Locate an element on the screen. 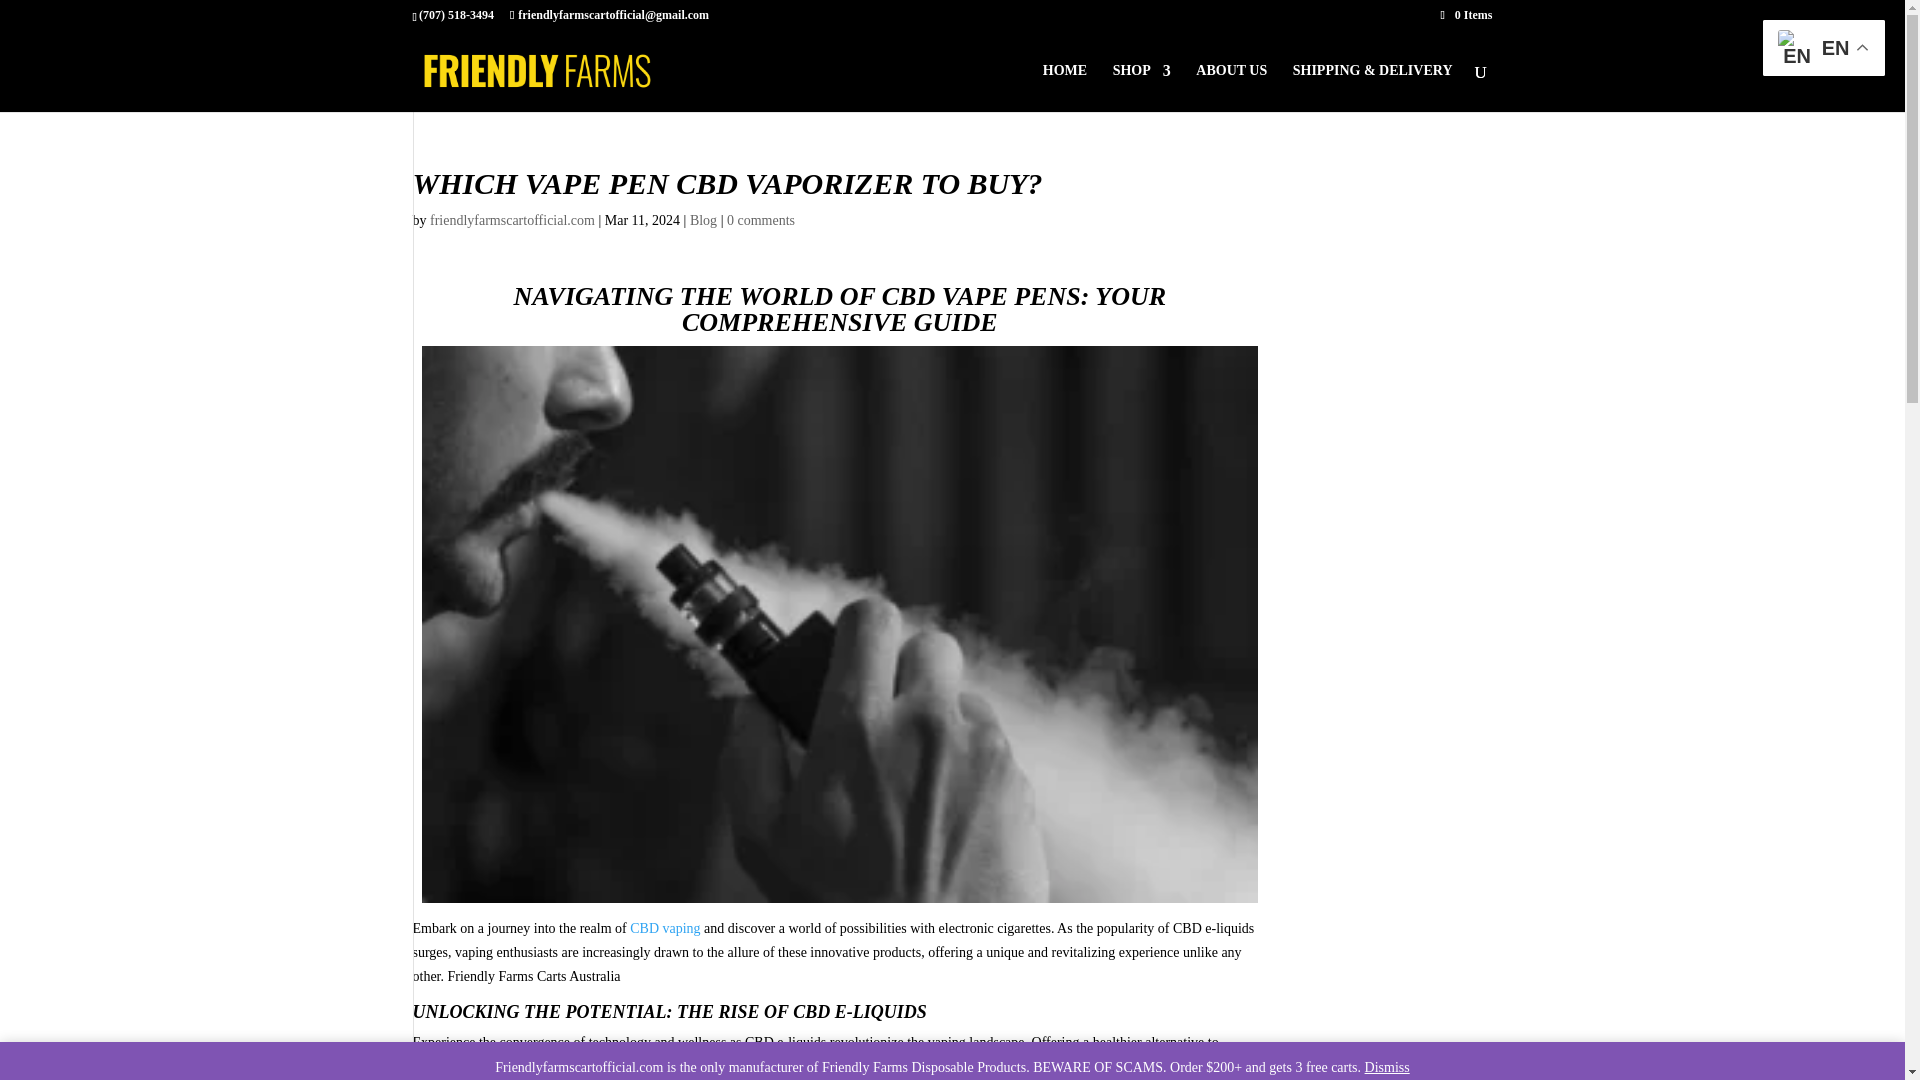  0 Items is located at coordinates (1466, 14).